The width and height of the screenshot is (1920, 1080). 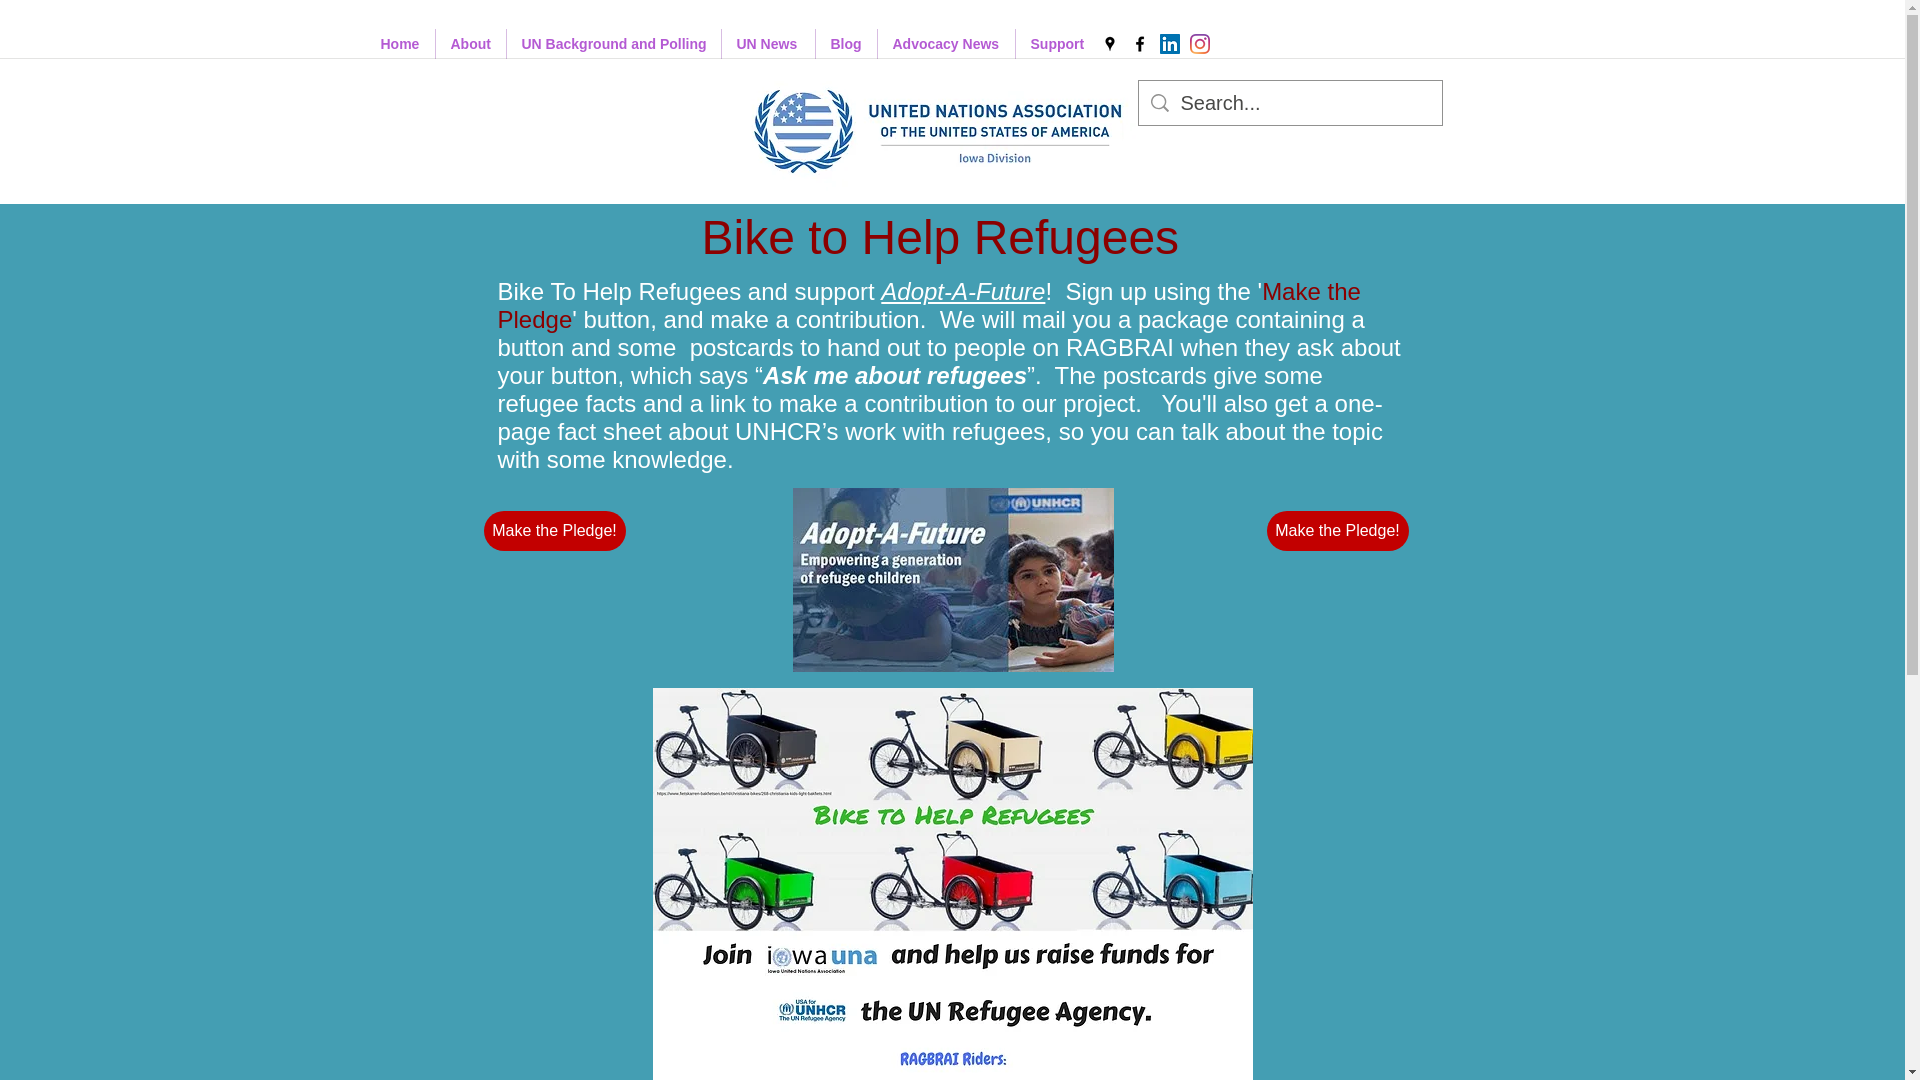 What do you see at coordinates (400, 44) in the screenshot?
I see `Home` at bounding box center [400, 44].